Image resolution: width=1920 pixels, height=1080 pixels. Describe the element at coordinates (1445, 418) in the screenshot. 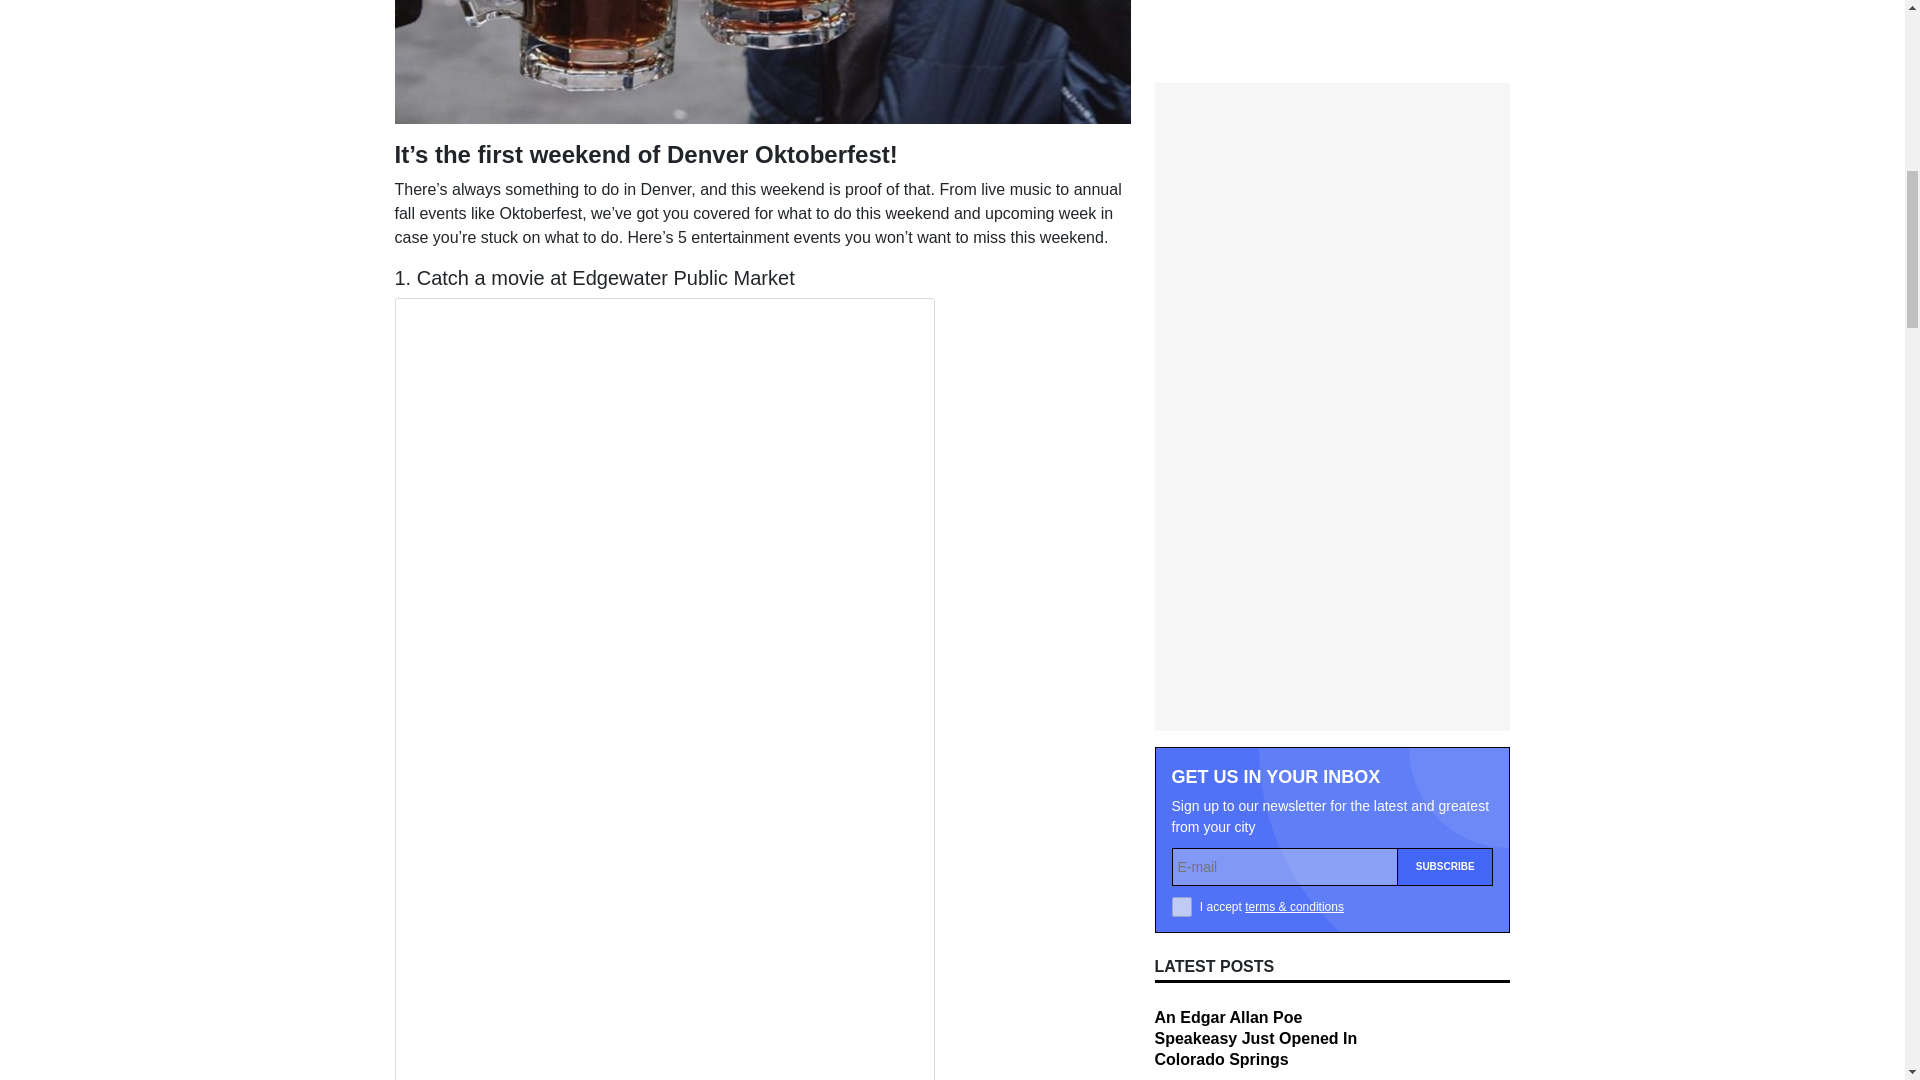

I see `Subscribe` at that location.